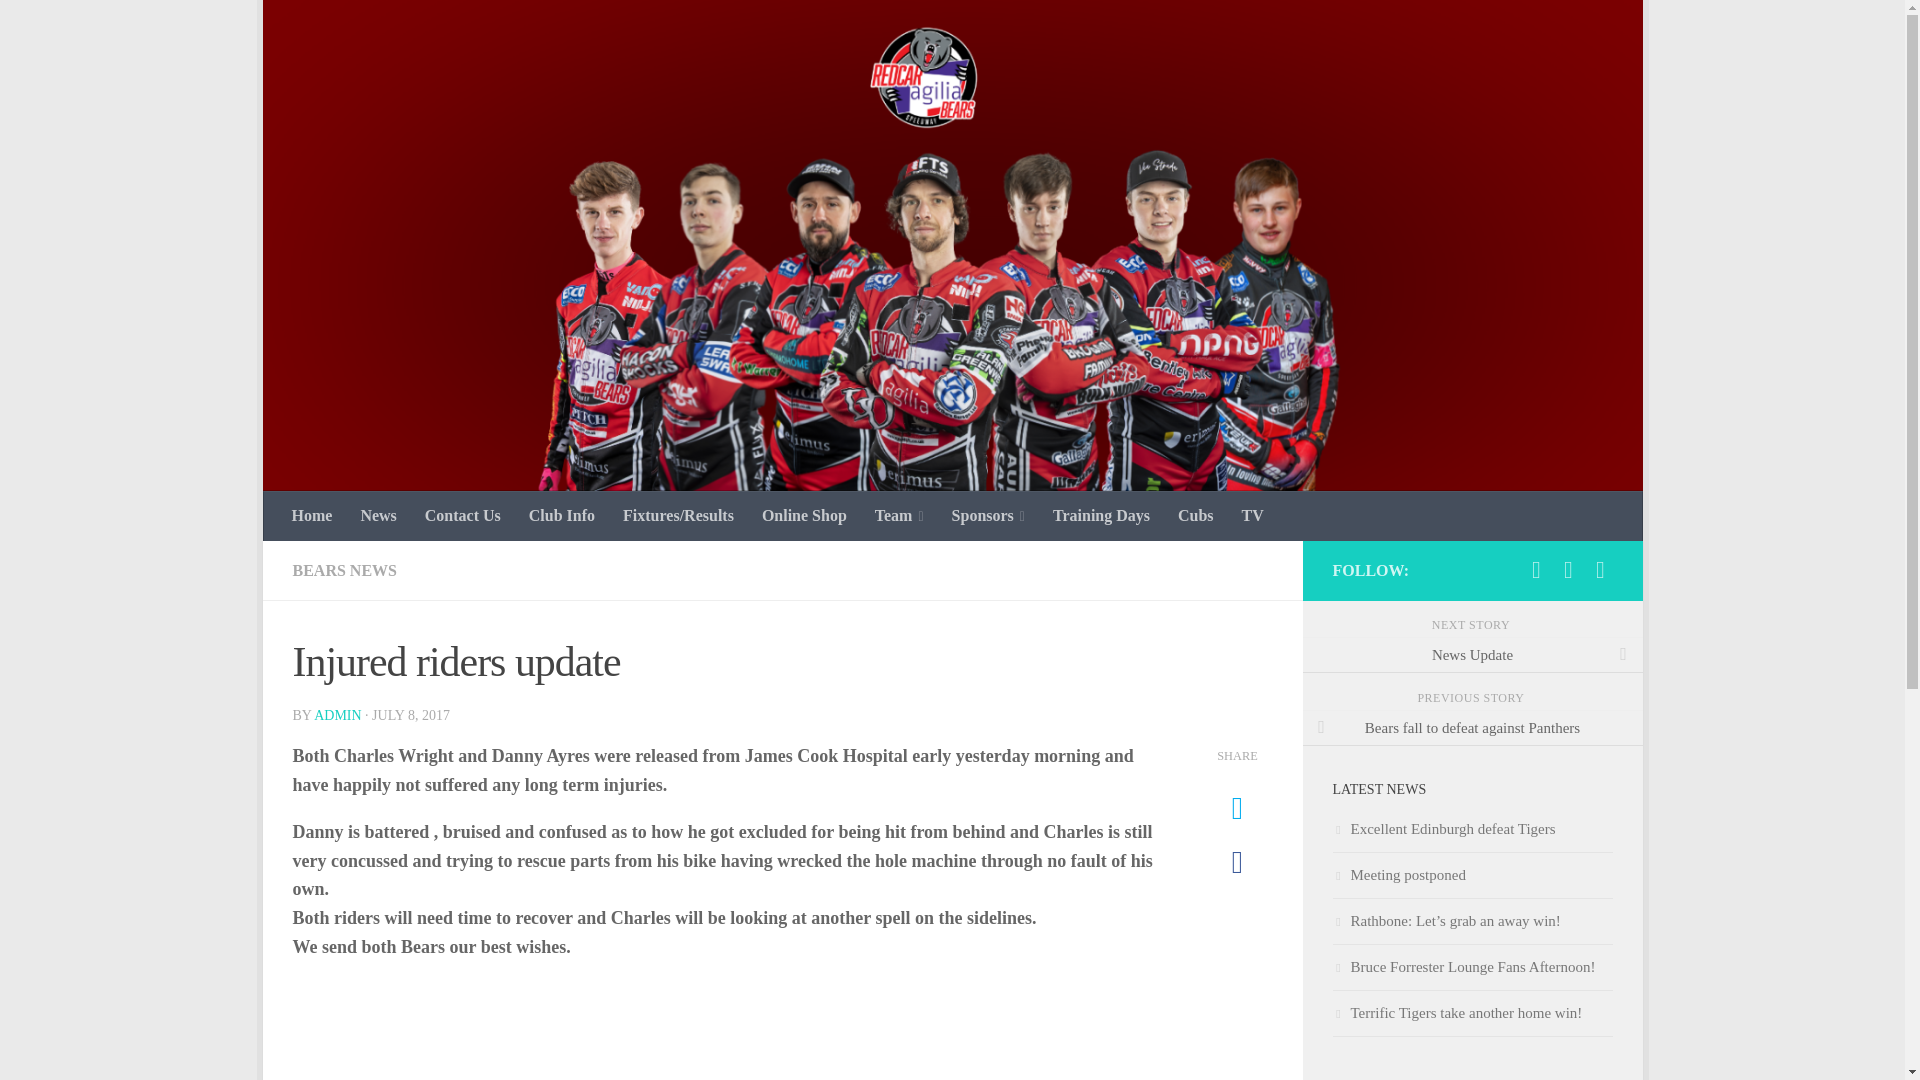 This screenshot has height=1080, width=1920. What do you see at coordinates (378, 516) in the screenshot?
I see `News` at bounding box center [378, 516].